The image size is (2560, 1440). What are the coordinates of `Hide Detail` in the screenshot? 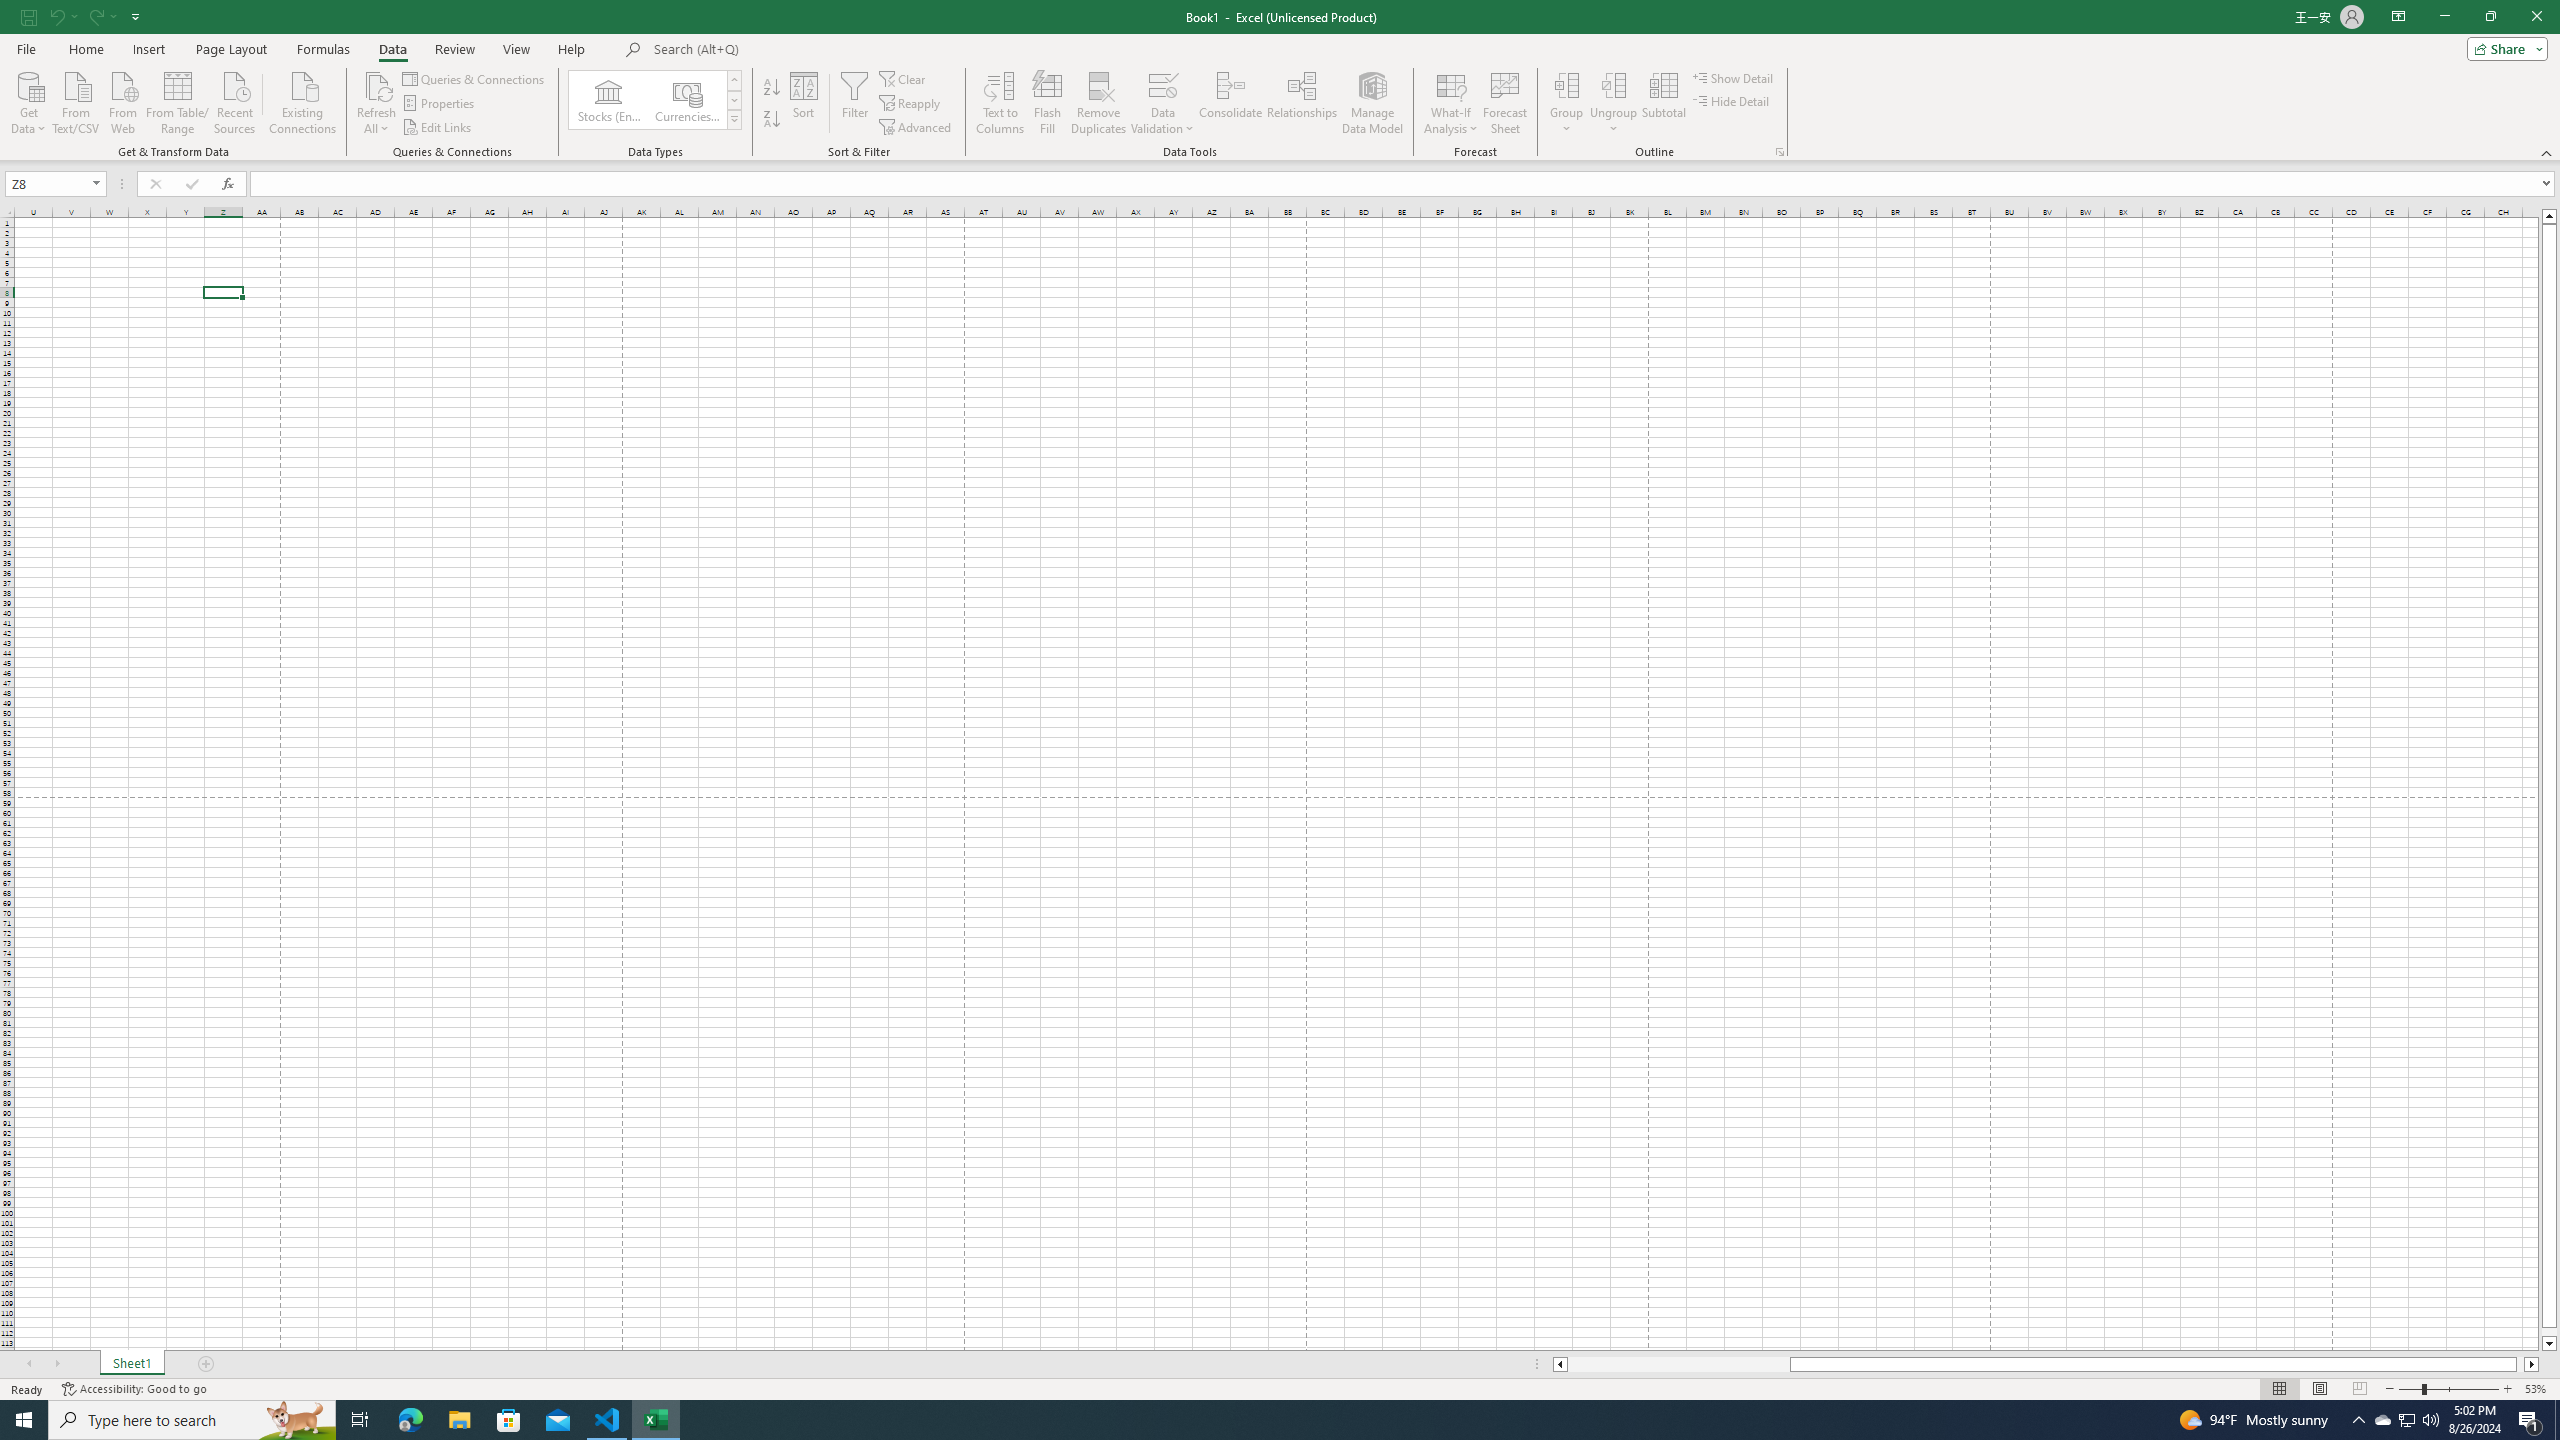 It's located at (1732, 100).